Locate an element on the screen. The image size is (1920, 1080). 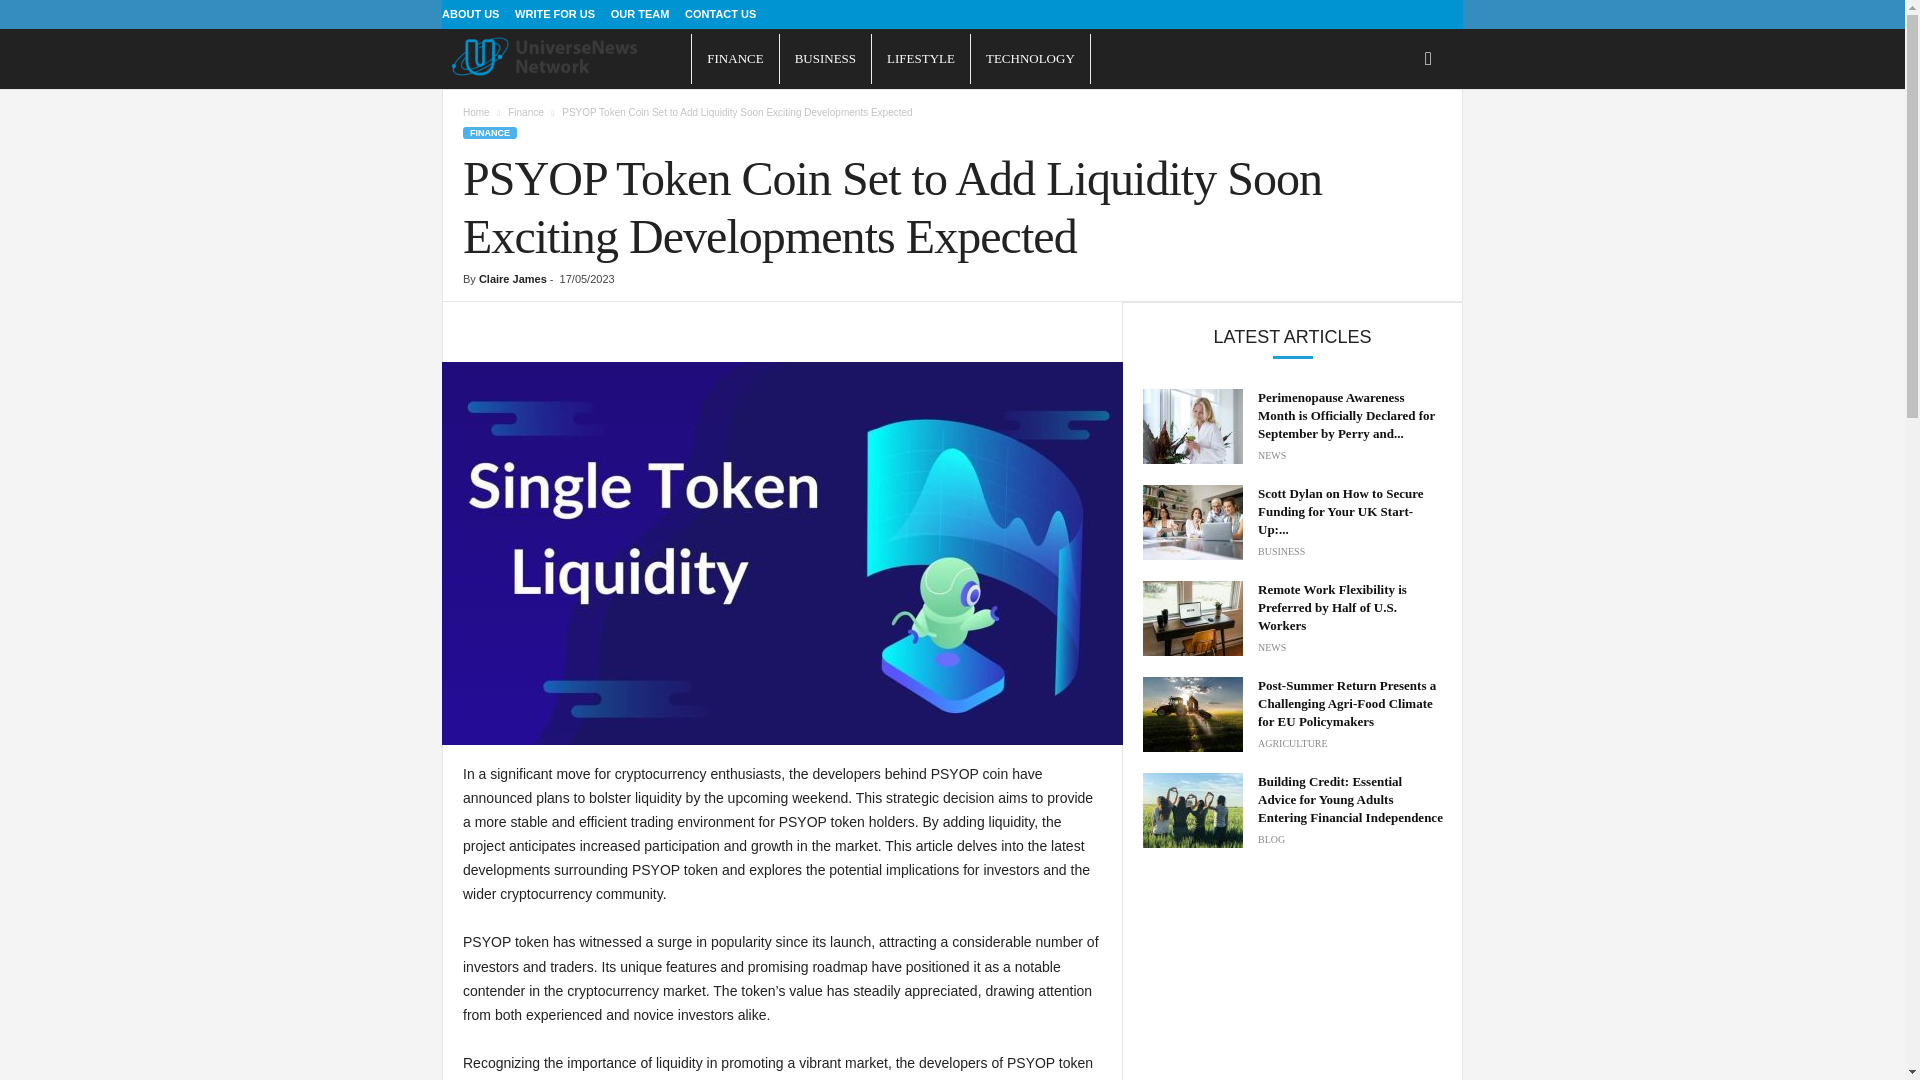
LIFESTYLE is located at coordinates (920, 58).